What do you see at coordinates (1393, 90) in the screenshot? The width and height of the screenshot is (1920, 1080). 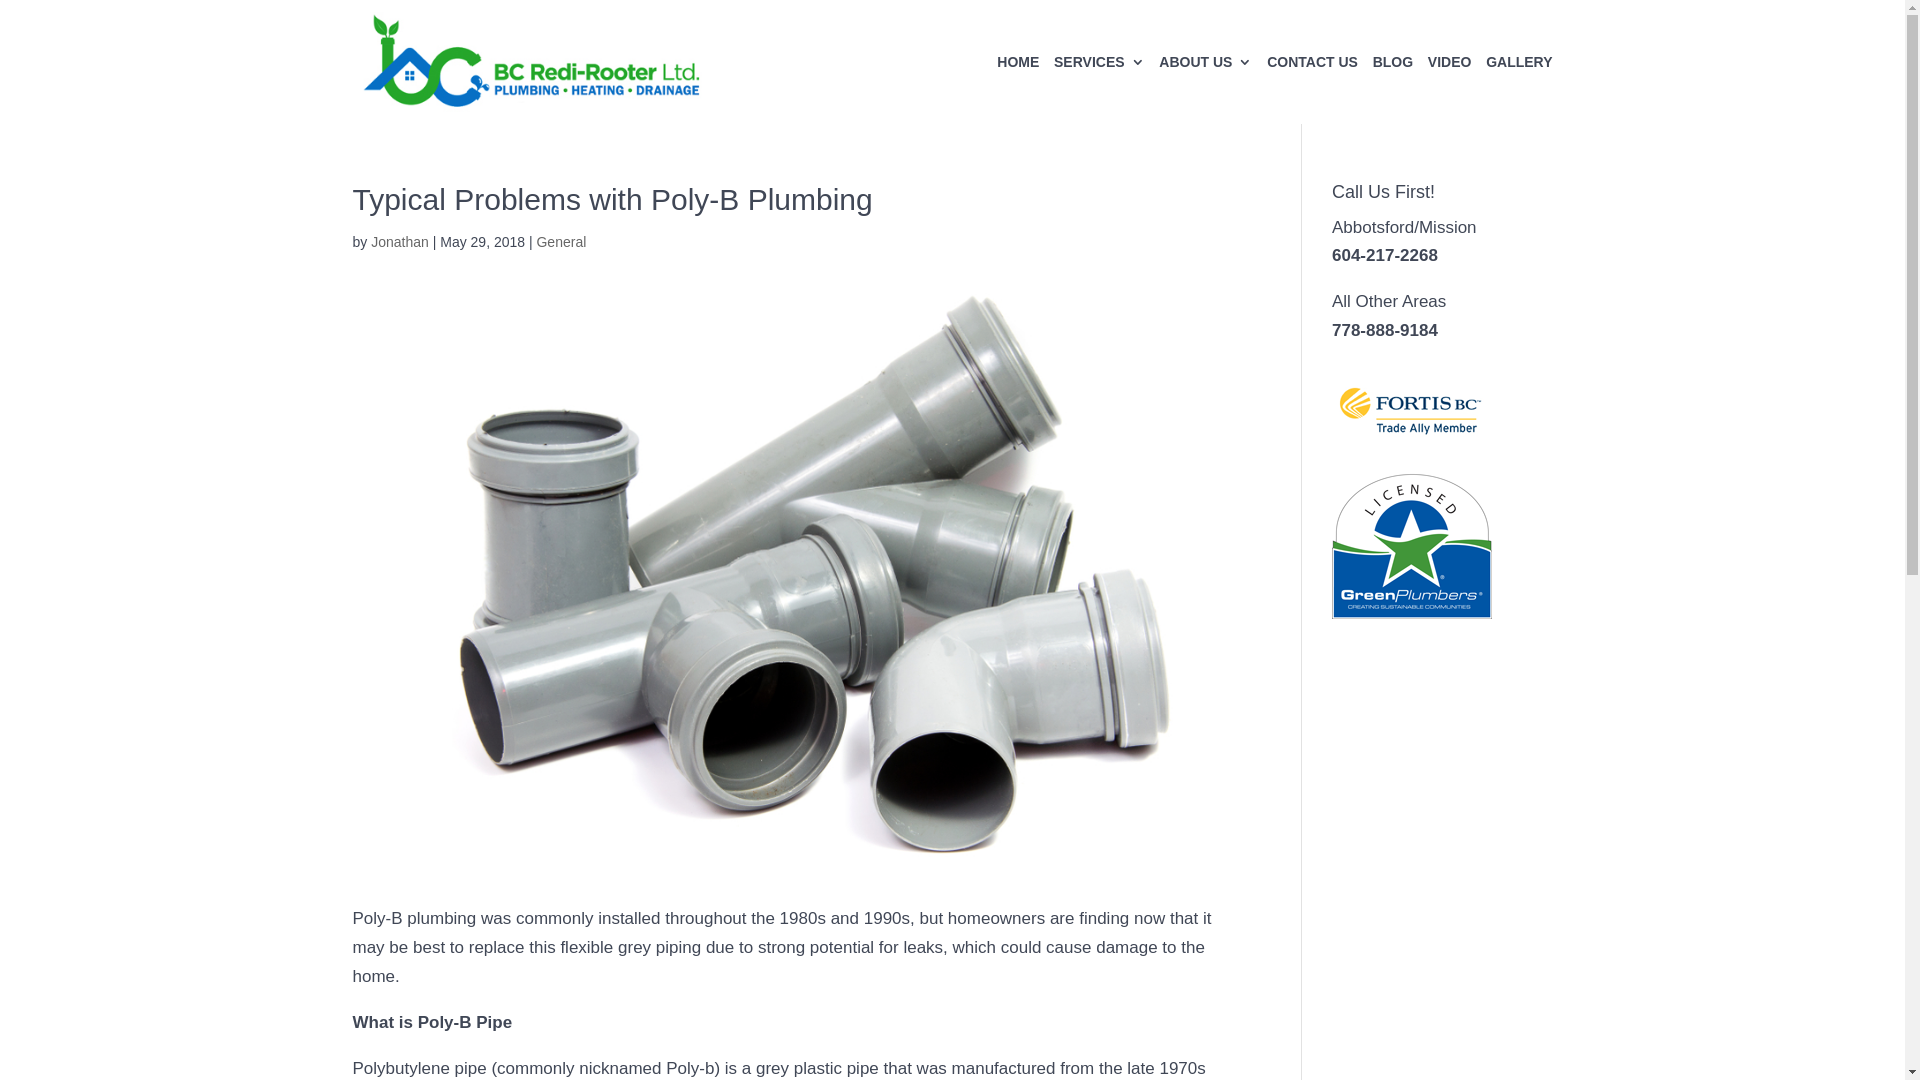 I see `BLOG` at bounding box center [1393, 90].